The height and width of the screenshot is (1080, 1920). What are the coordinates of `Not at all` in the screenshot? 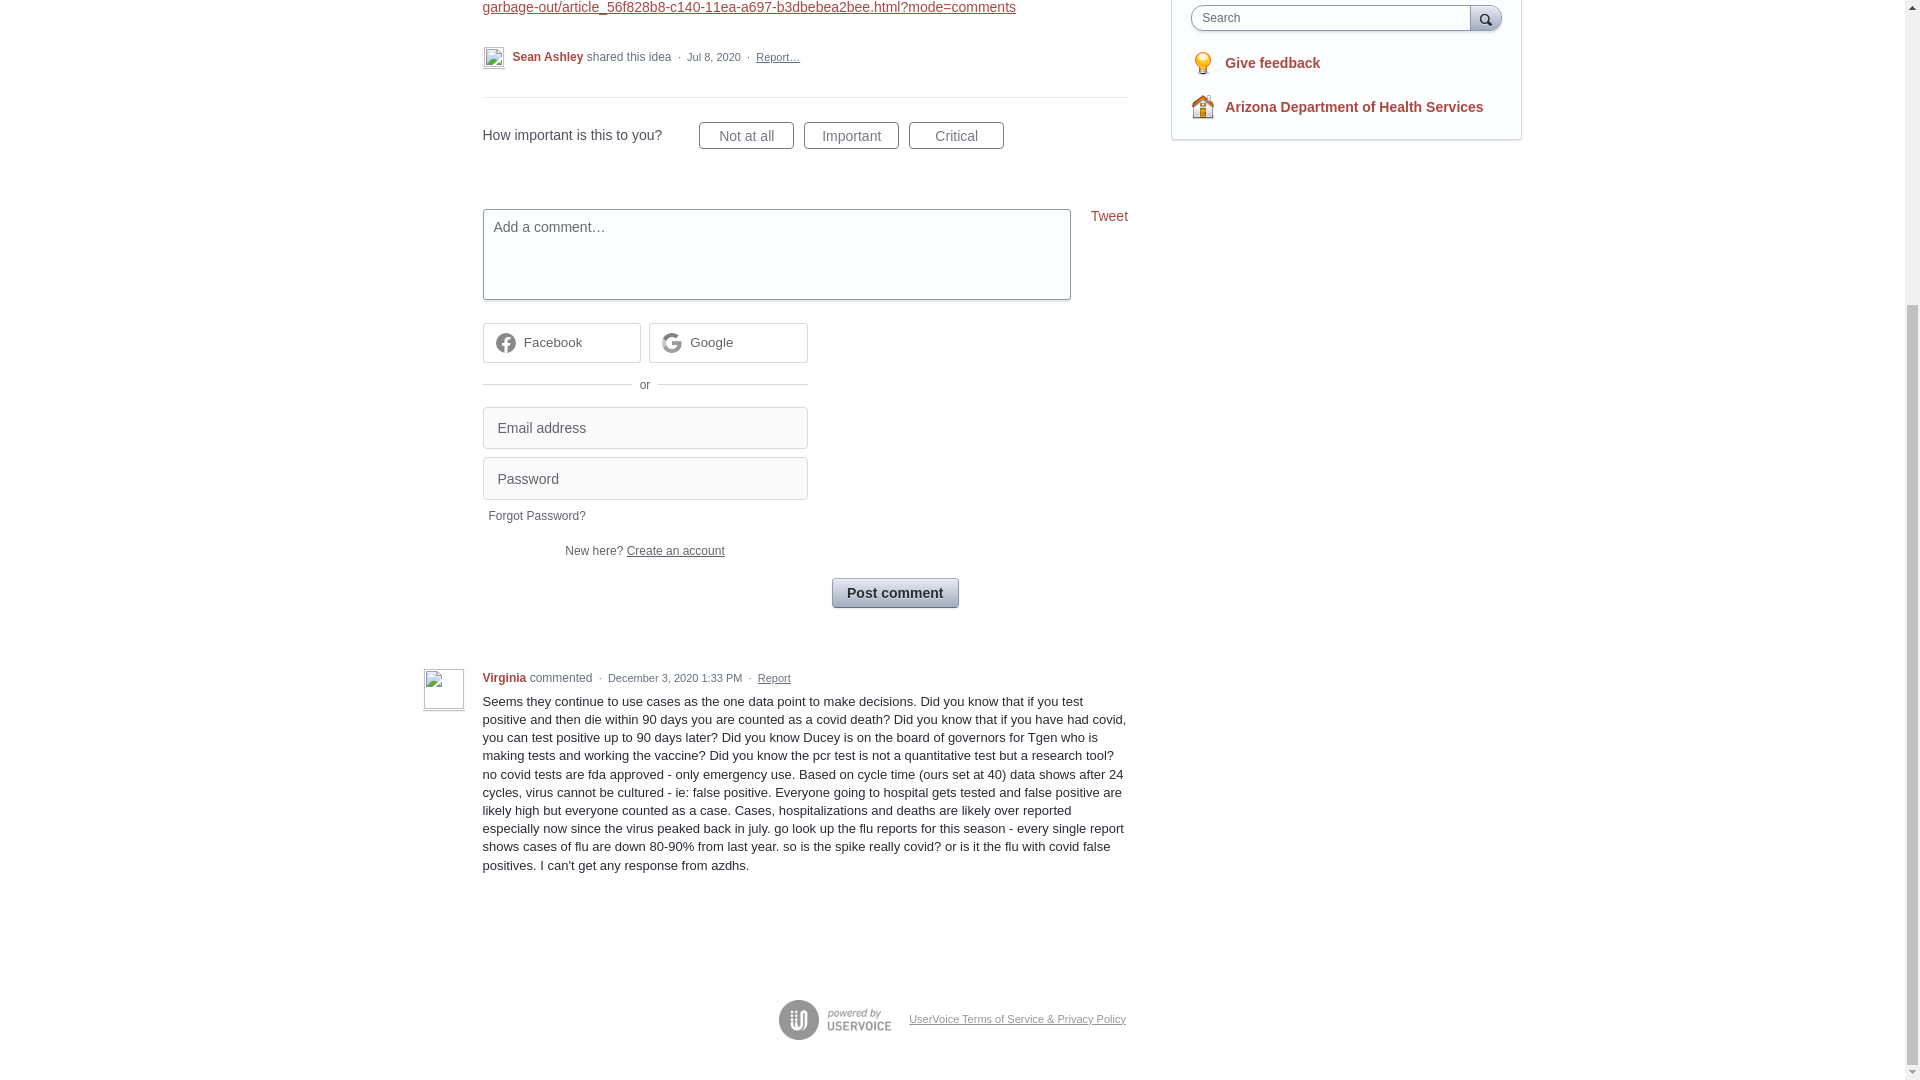 It's located at (746, 136).